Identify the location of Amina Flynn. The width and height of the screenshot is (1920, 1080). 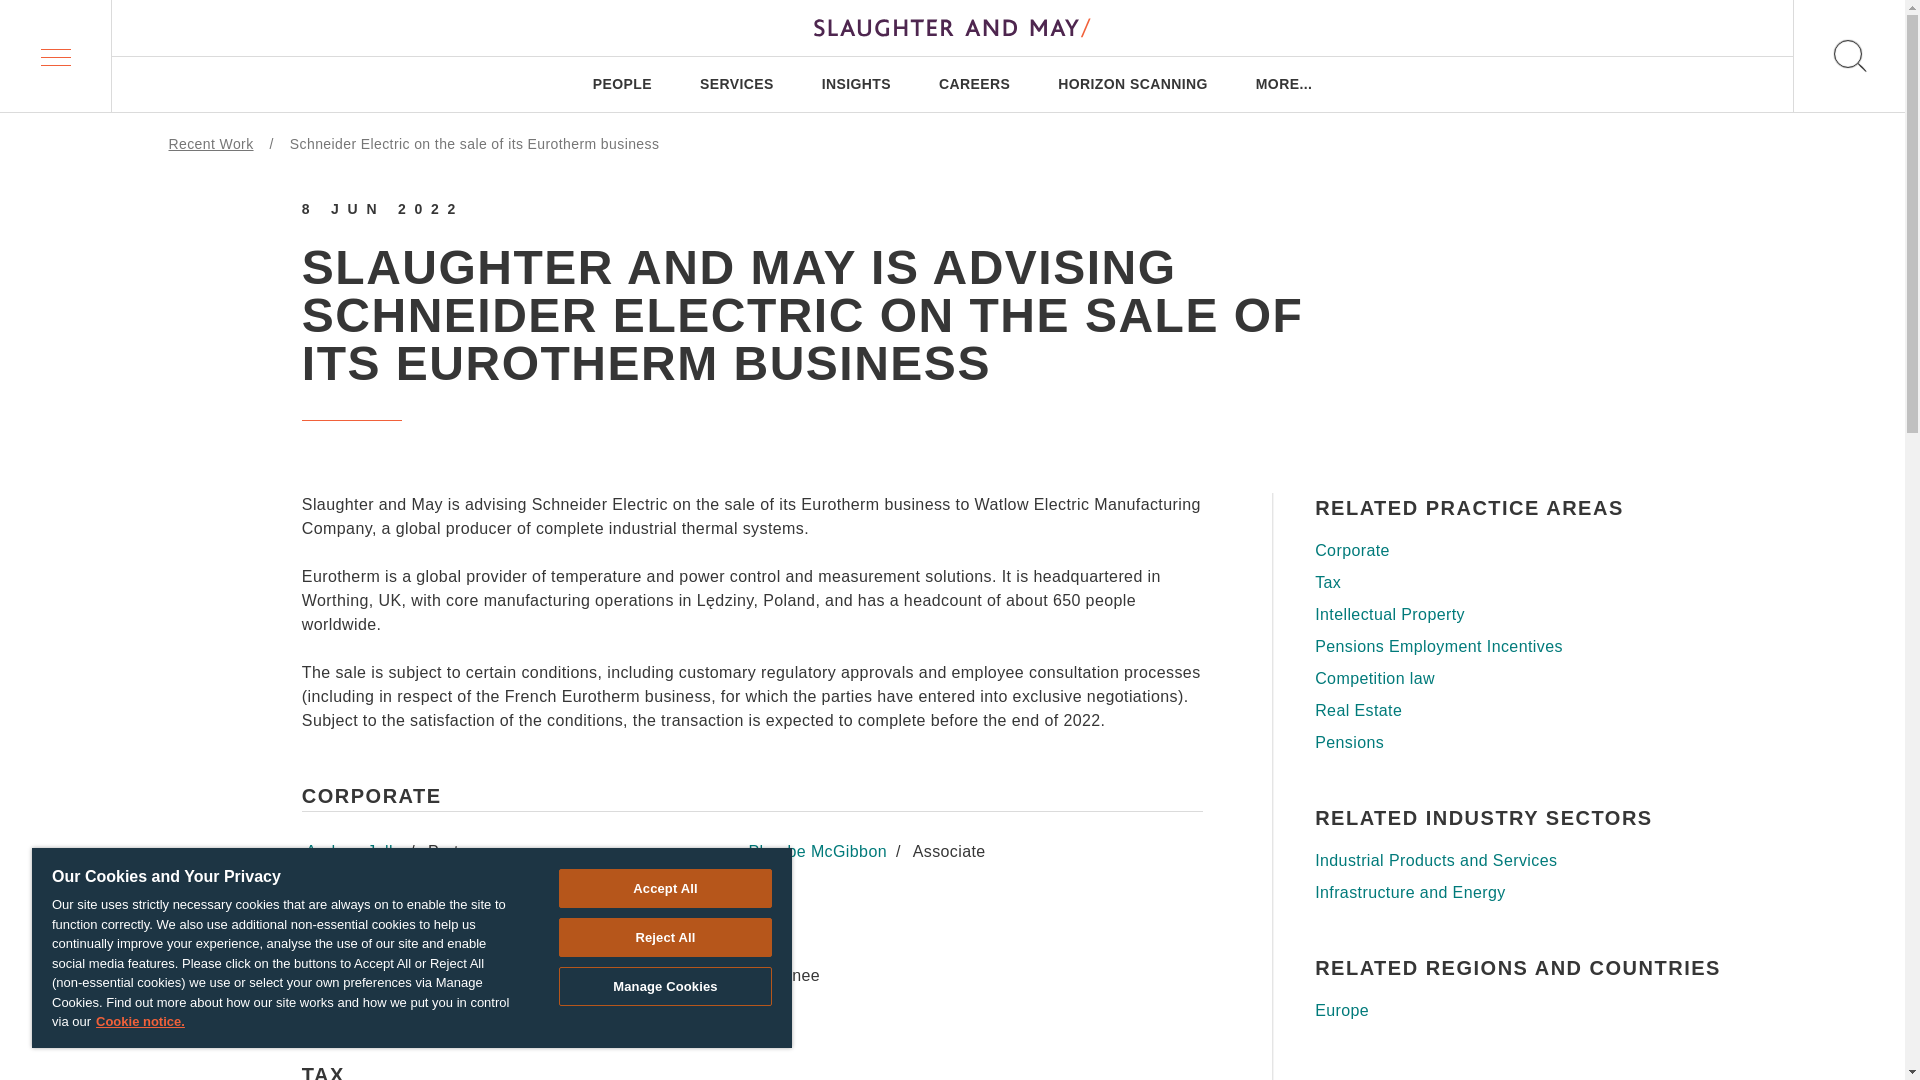
(352, 906).